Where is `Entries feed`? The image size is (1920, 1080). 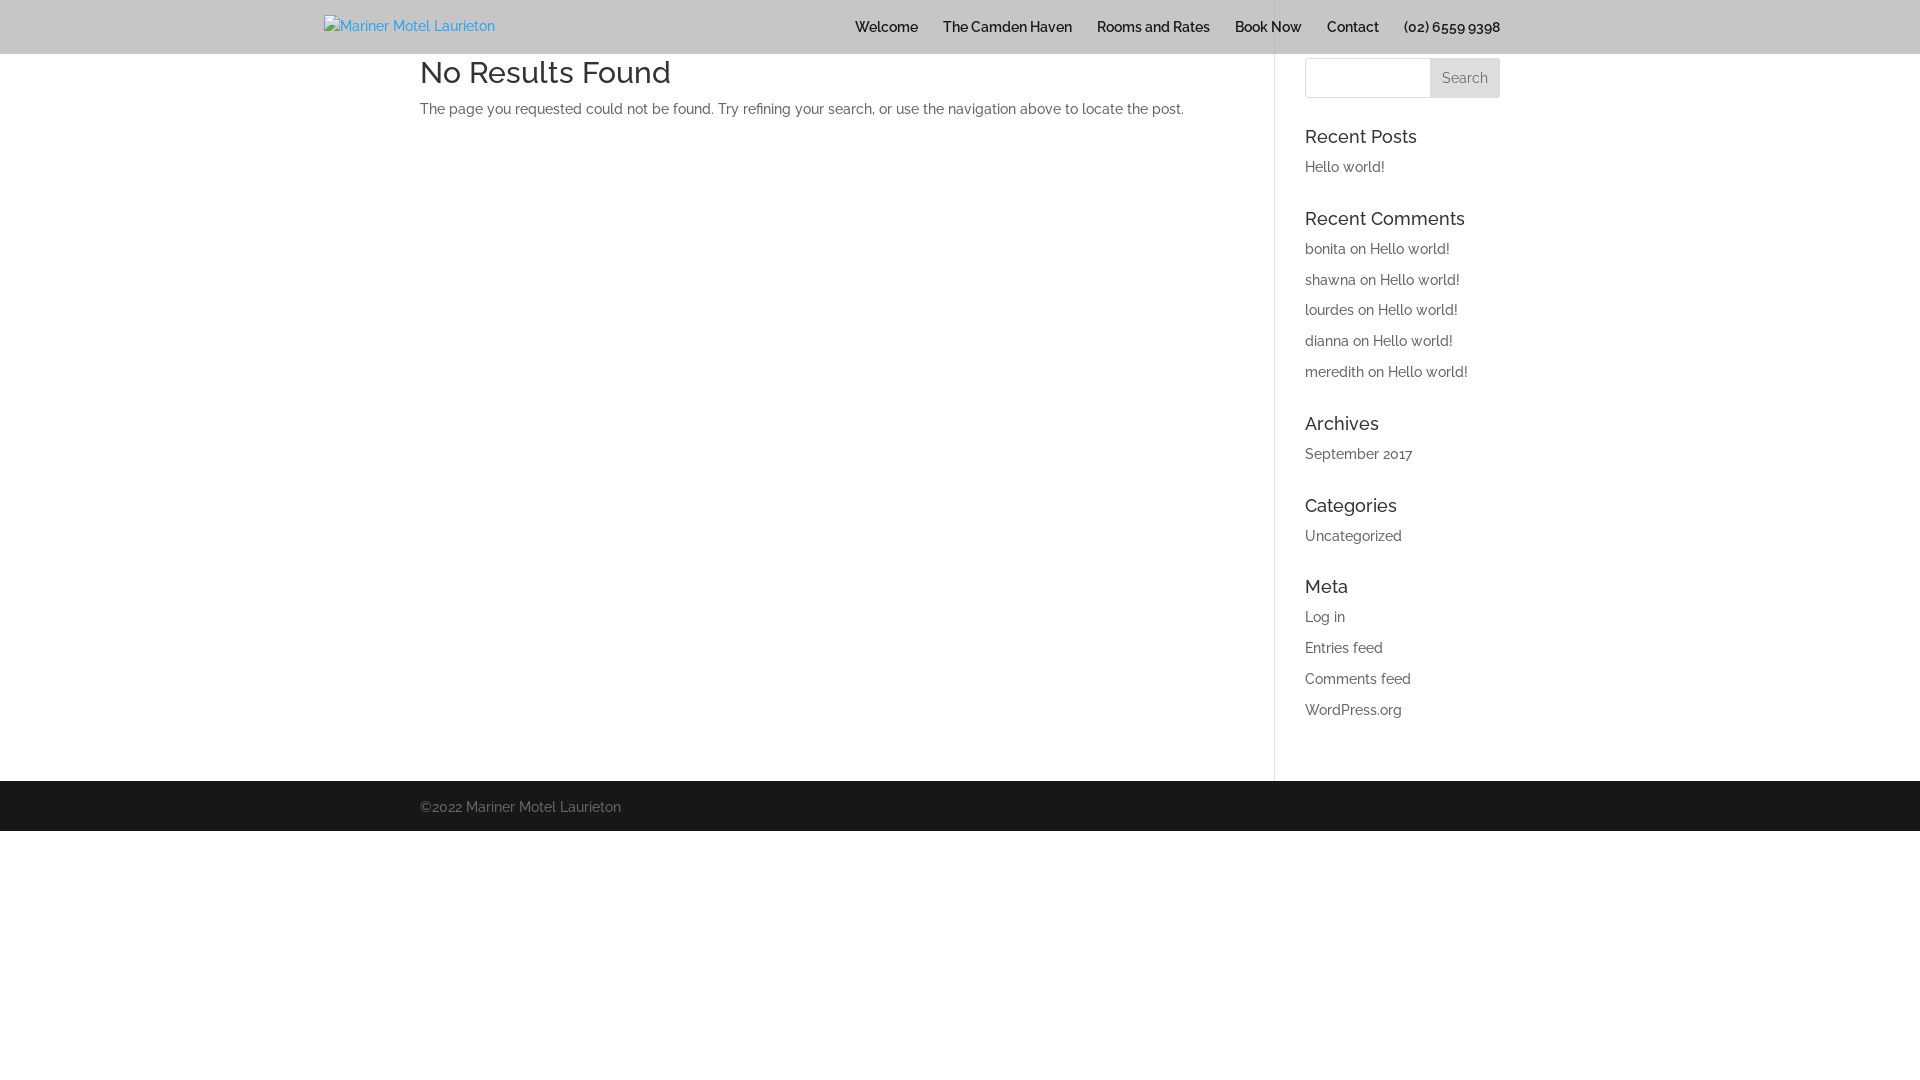 Entries feed is located at coordinates (1344, 648).